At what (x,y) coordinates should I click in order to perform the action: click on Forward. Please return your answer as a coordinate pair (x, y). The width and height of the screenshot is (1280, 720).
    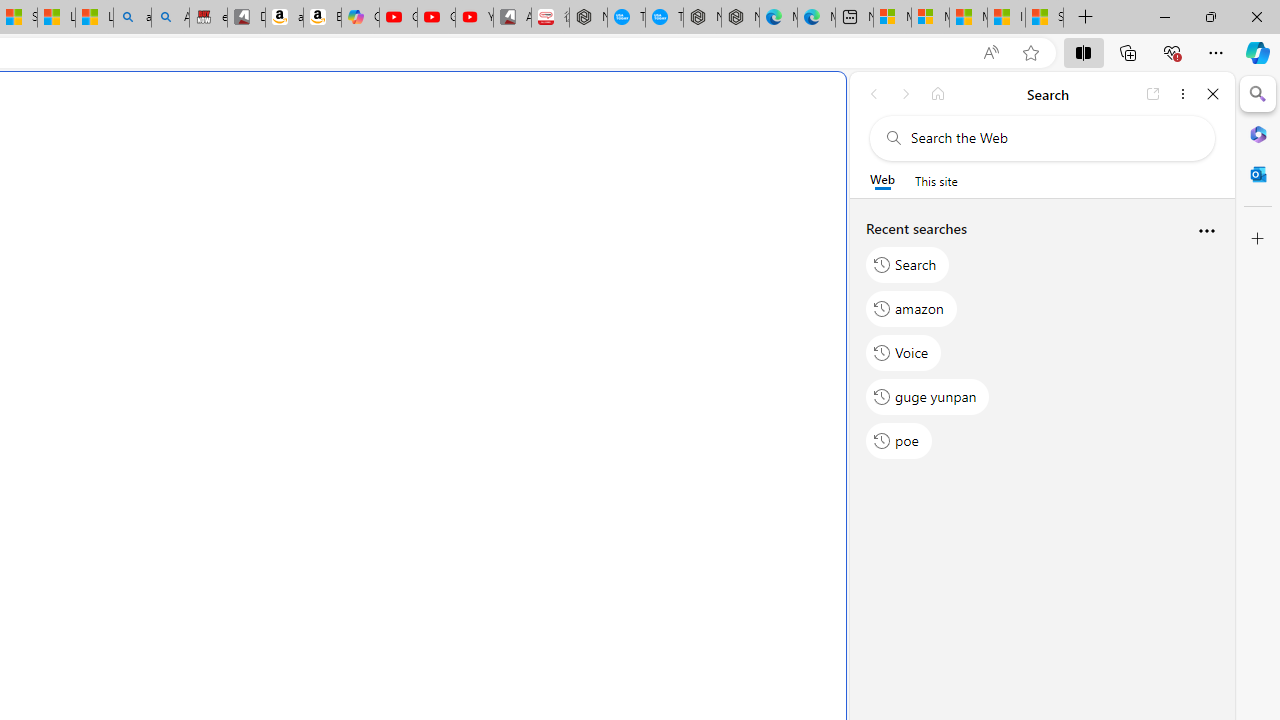
    Looking at the image, I should click on (906, 94).